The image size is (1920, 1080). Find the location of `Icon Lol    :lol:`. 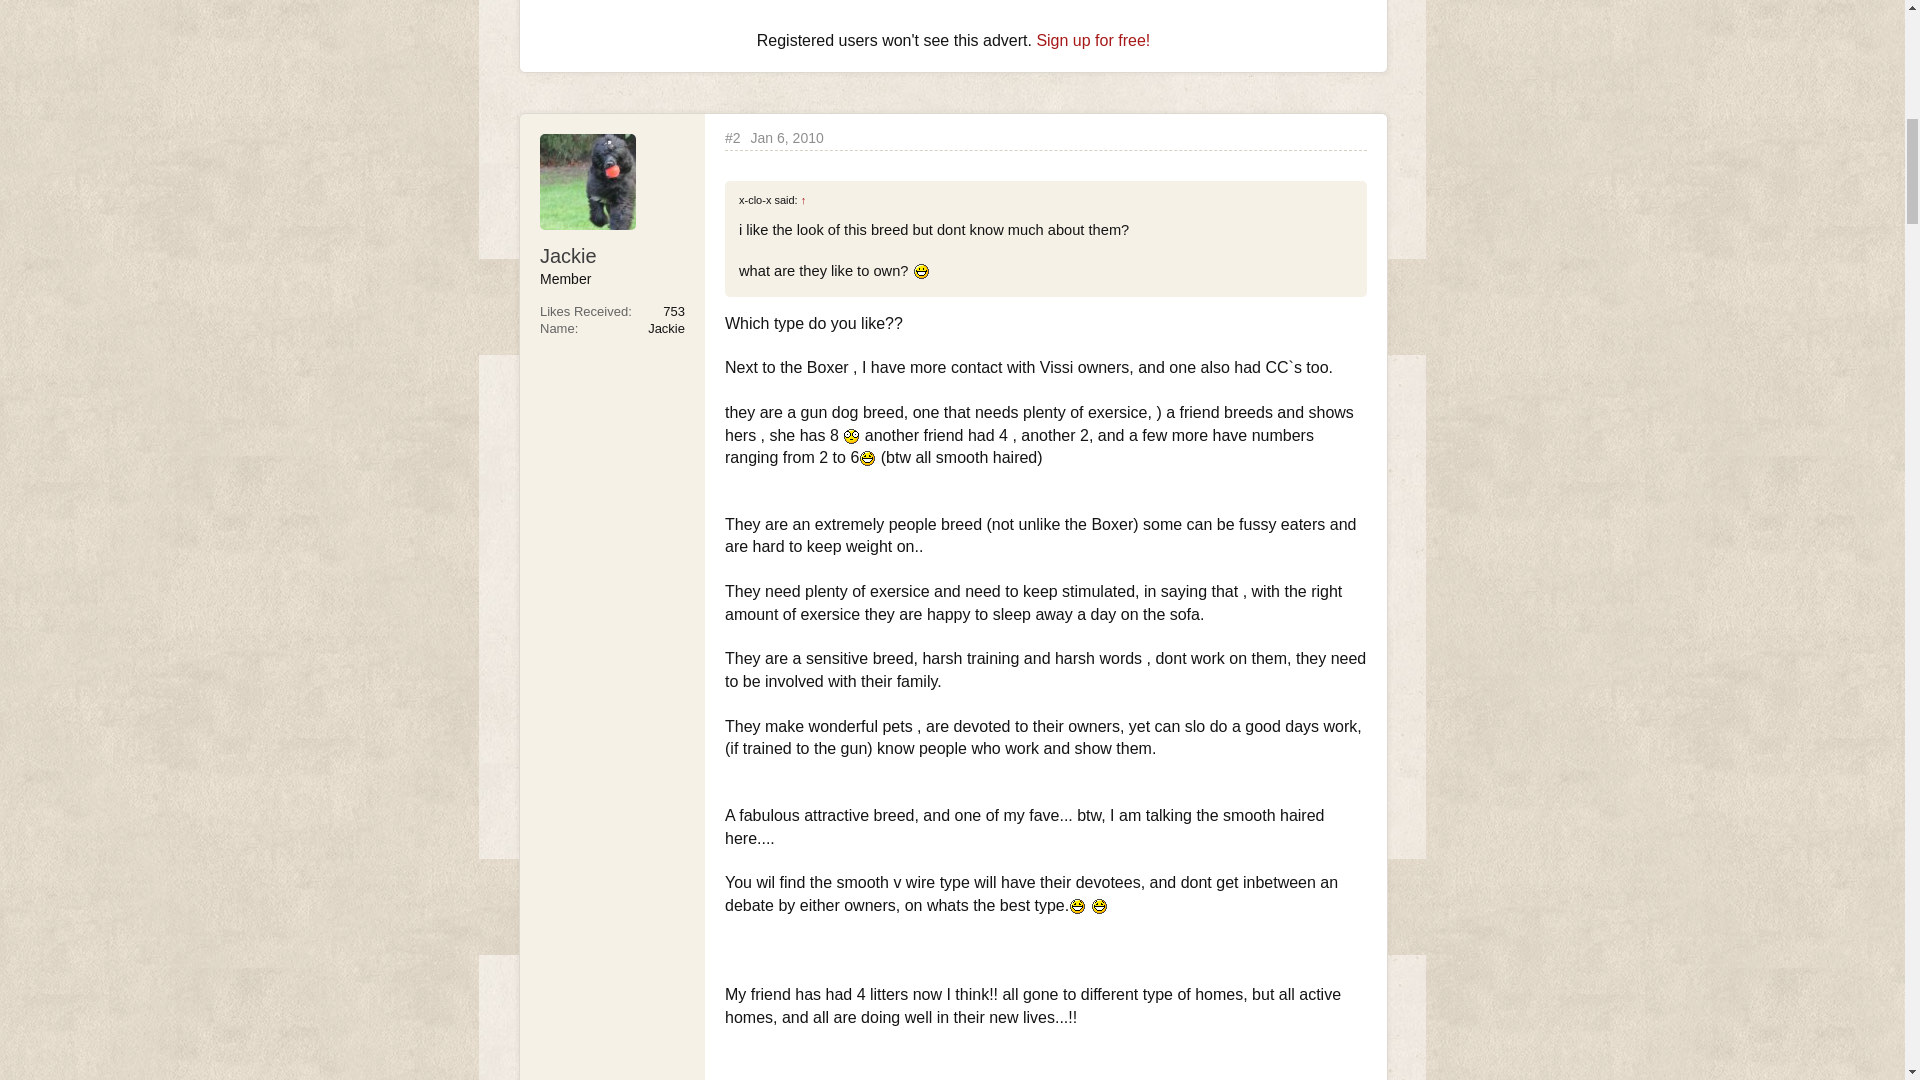

Icon Lol    :lol: is located at coordinates (868, 458).